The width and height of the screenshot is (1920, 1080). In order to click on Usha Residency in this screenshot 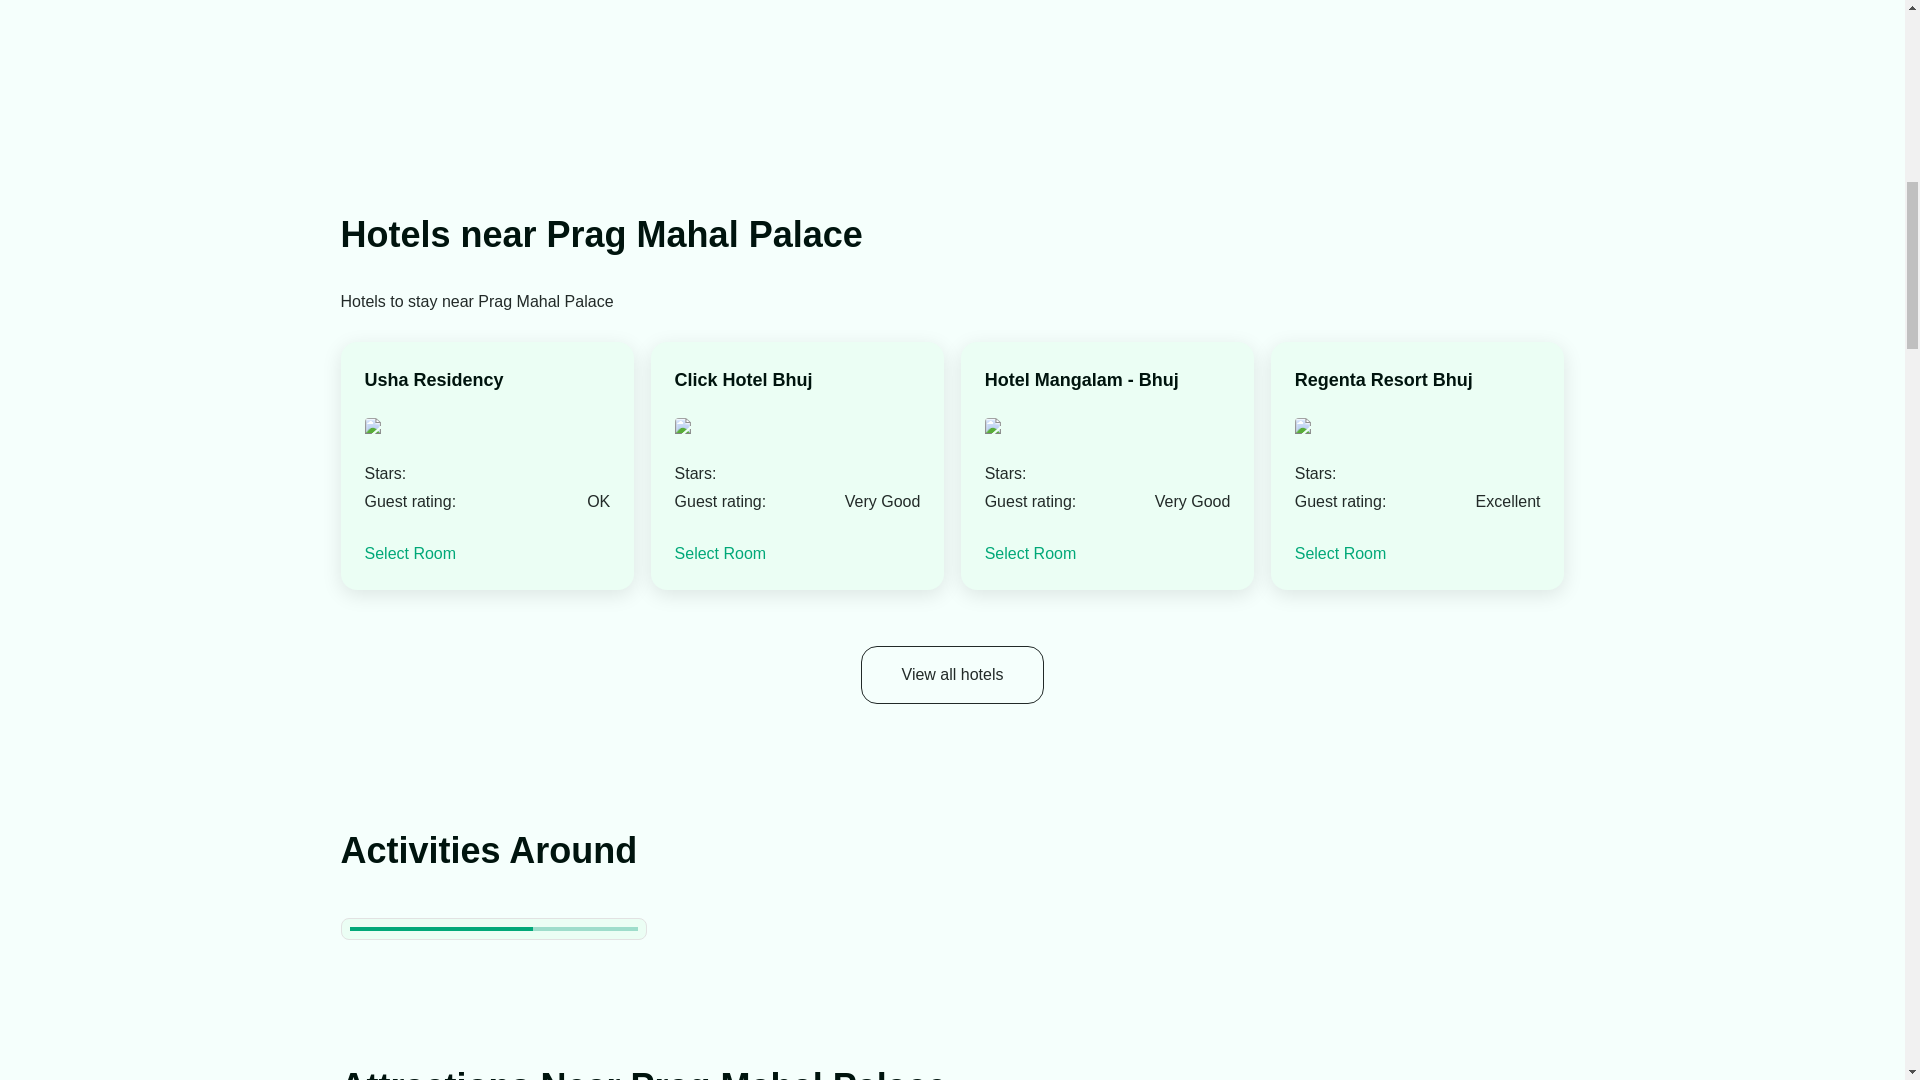, I will do `click(434, 380)`.